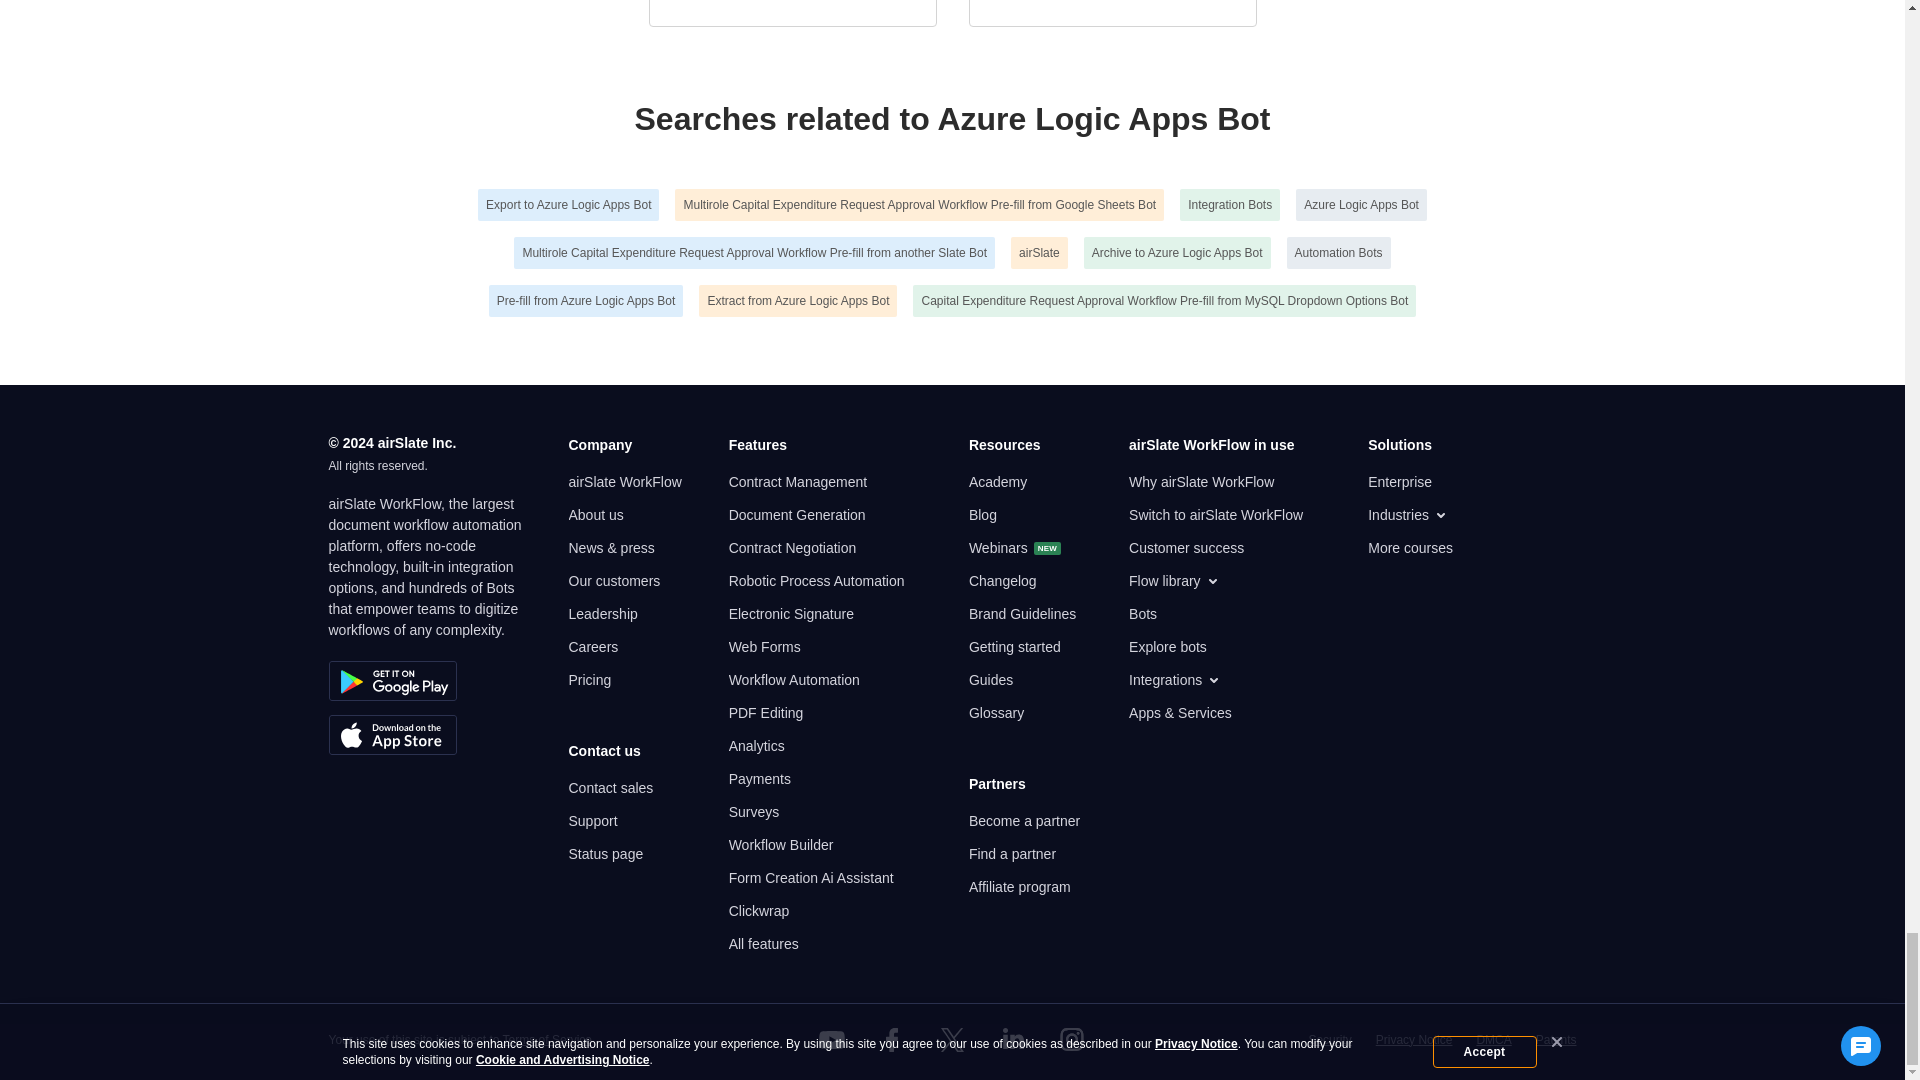  Describe the element at coordinates (832, 1040) in the screenshot. I see `YouTube` at that location.